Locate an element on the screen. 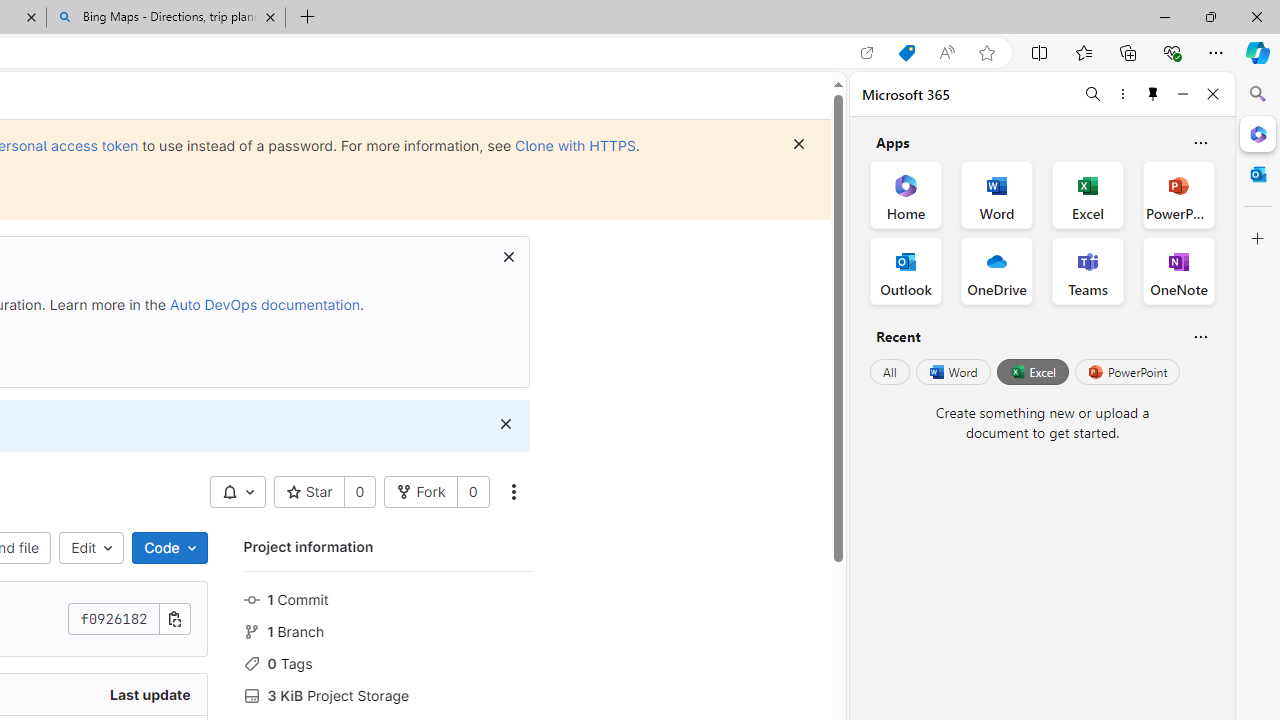 The width and height of the screenshot is (1280, 720). OneNote Office App is located at coordinates (1178, 270).